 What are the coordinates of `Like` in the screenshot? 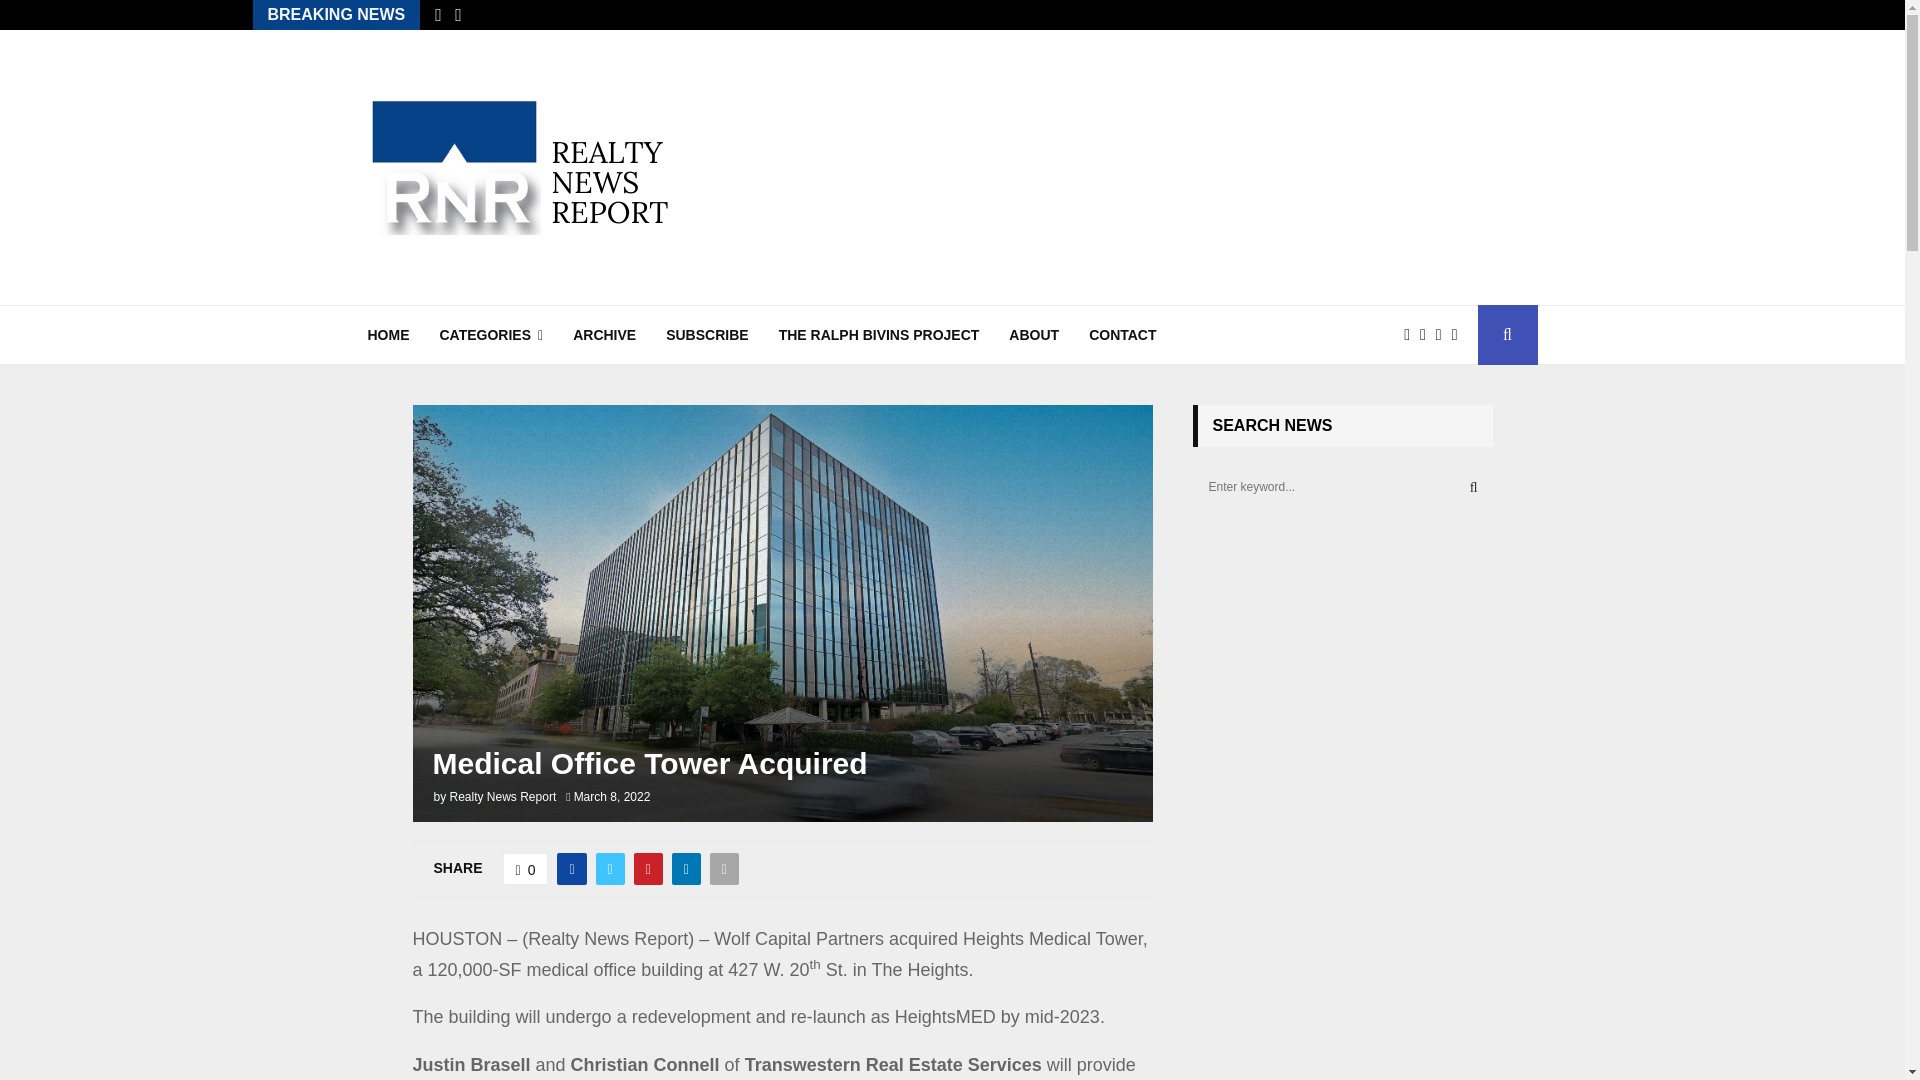 It's located at (526, 868).